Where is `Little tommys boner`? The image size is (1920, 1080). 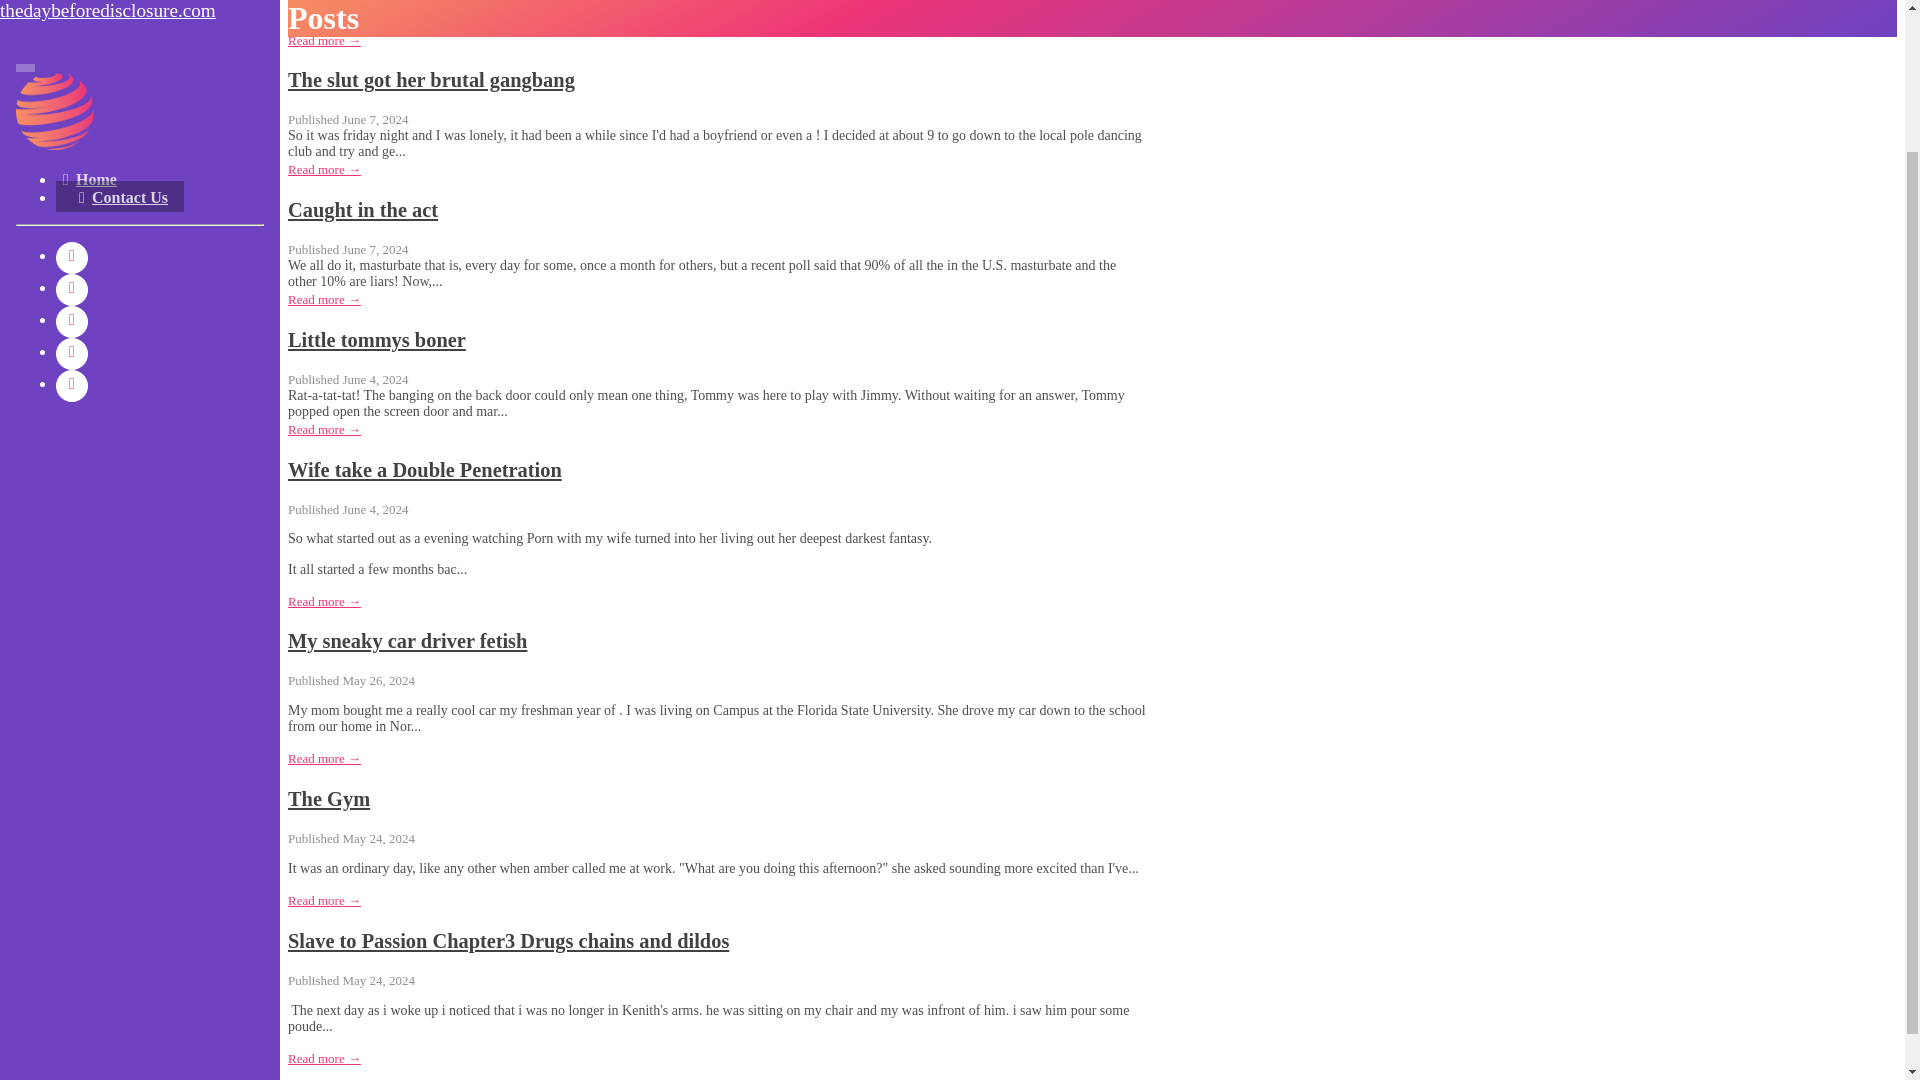
Little tommys boner is located at coordinates (377, 340).